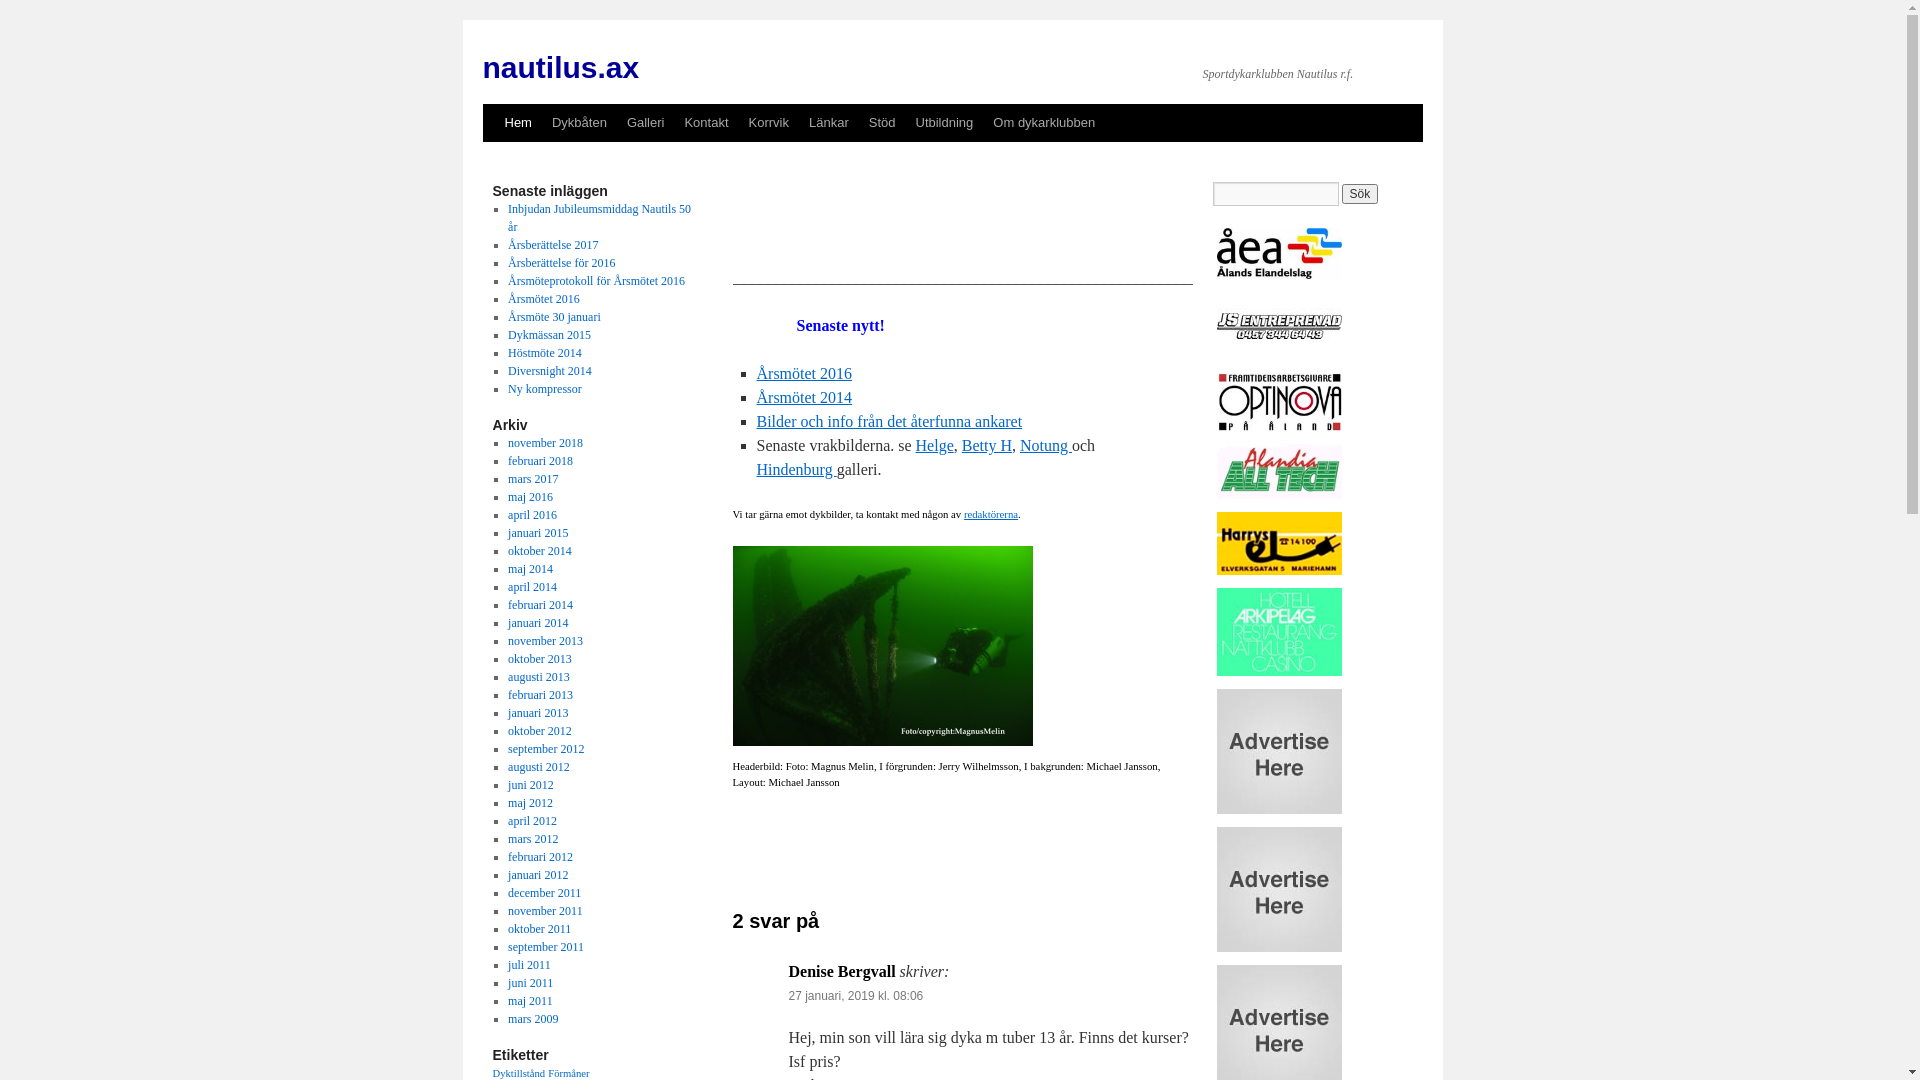  I want to click on januari 2013, so click(538, 713).